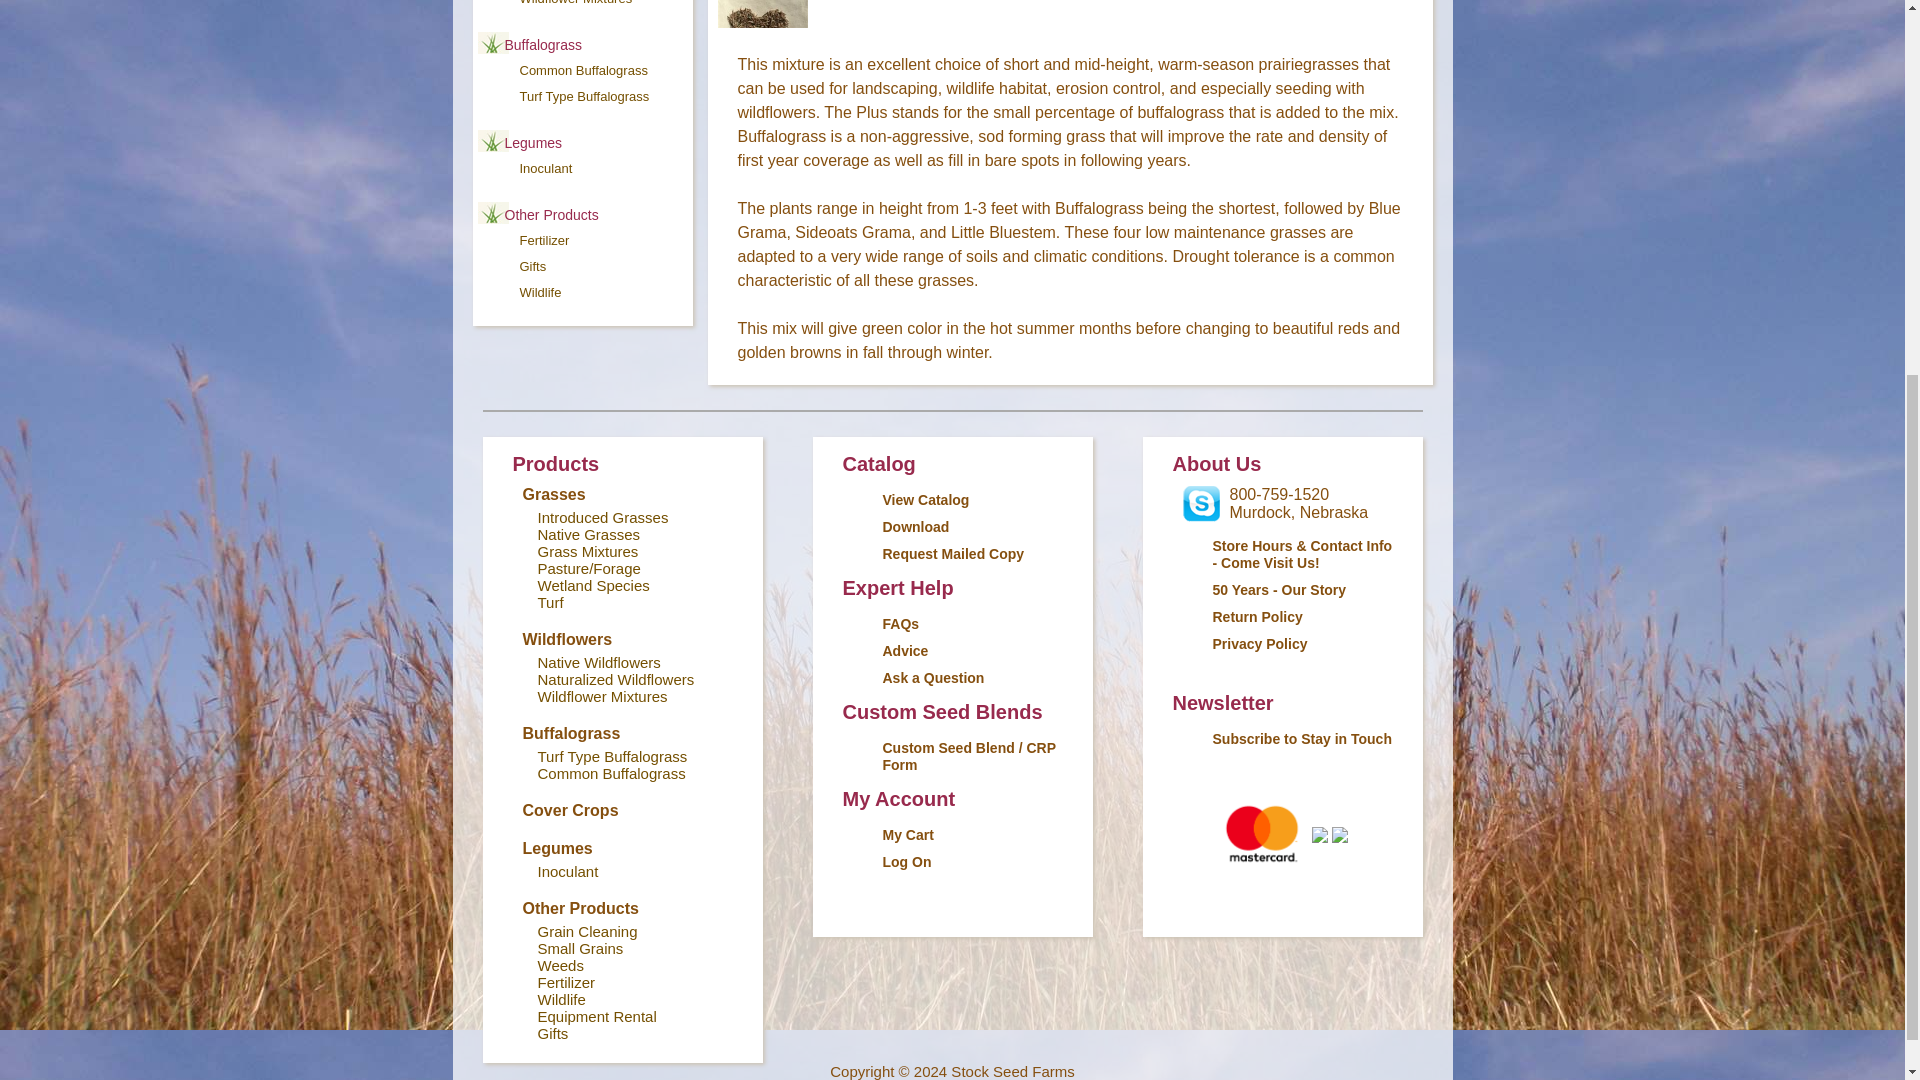 Image resolution: width=1920 pixels, height=1080 pixels. What do you see at coordinates (554, 494) in the screenshot?
I see `Grasses` at bounding box center [554, 494].